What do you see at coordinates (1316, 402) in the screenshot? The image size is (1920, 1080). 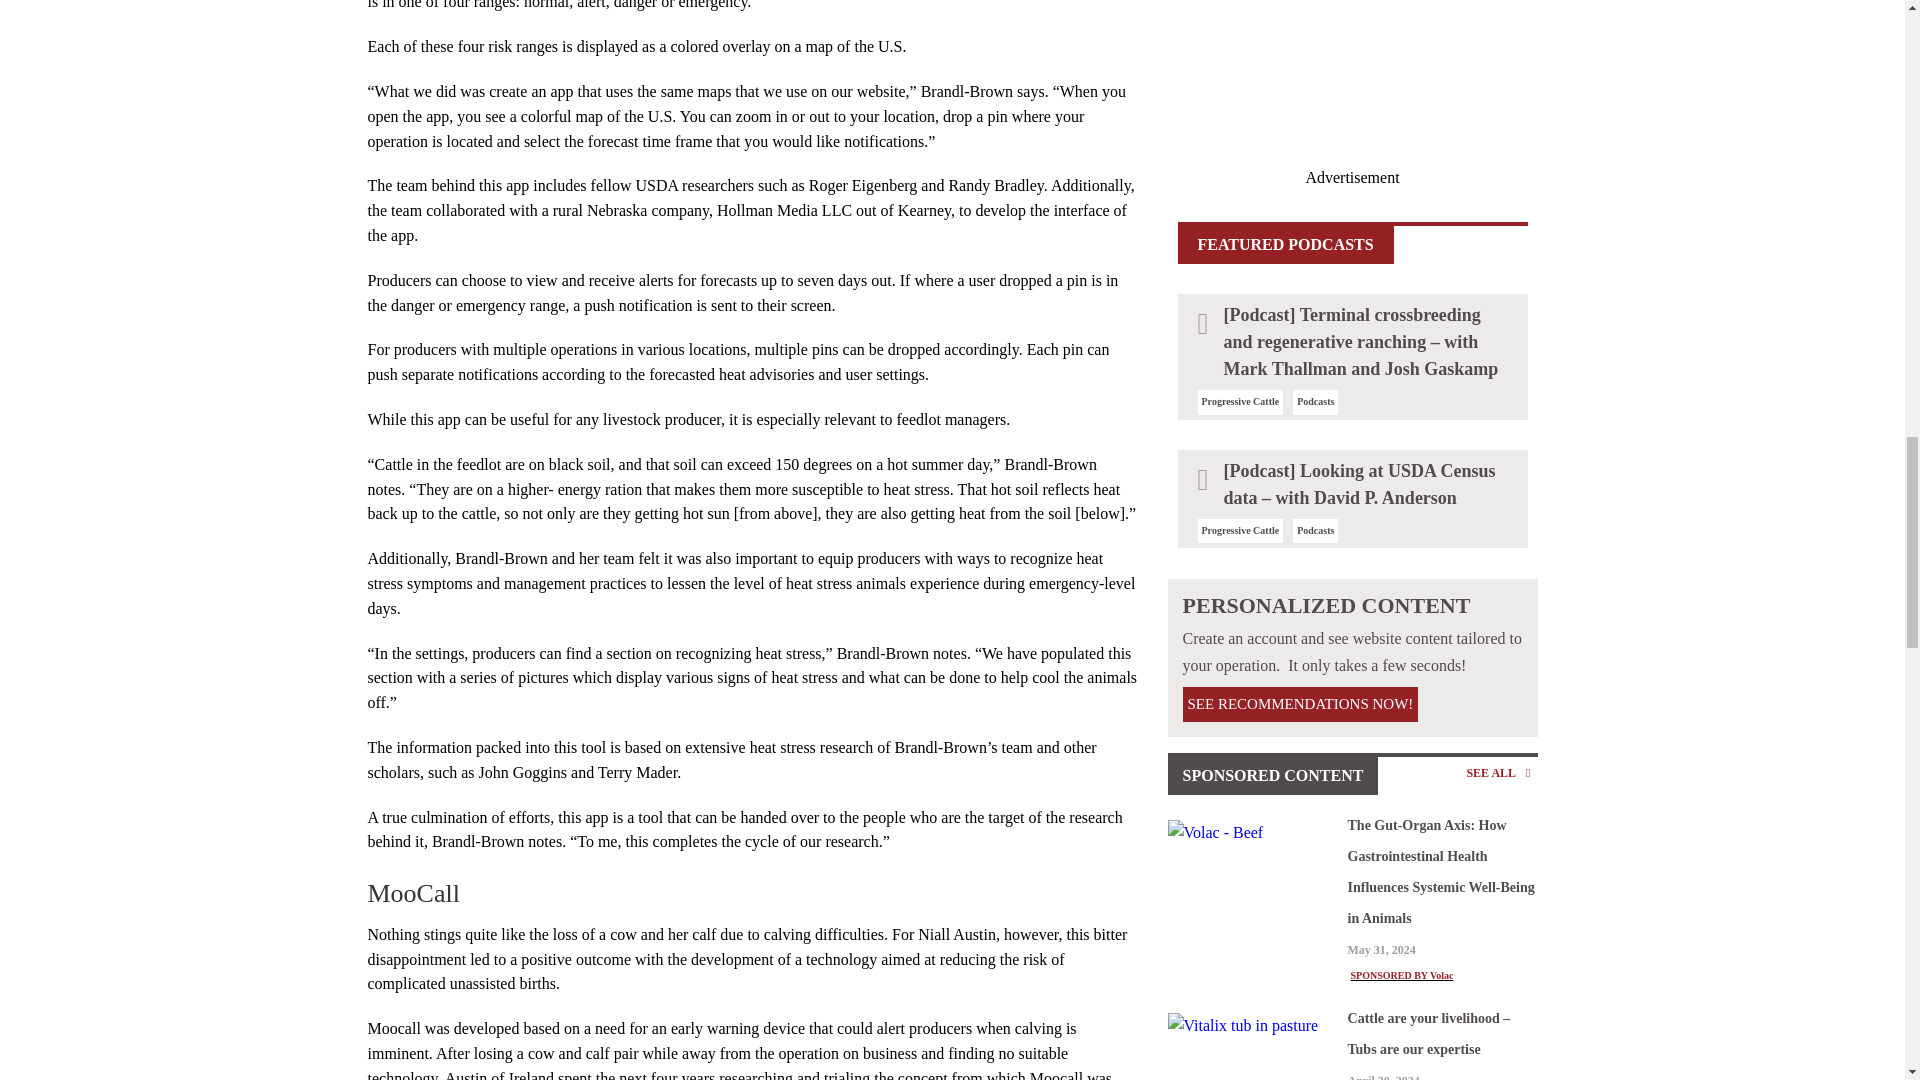 I see `Podcasts` at bounding box center [1316, 402].